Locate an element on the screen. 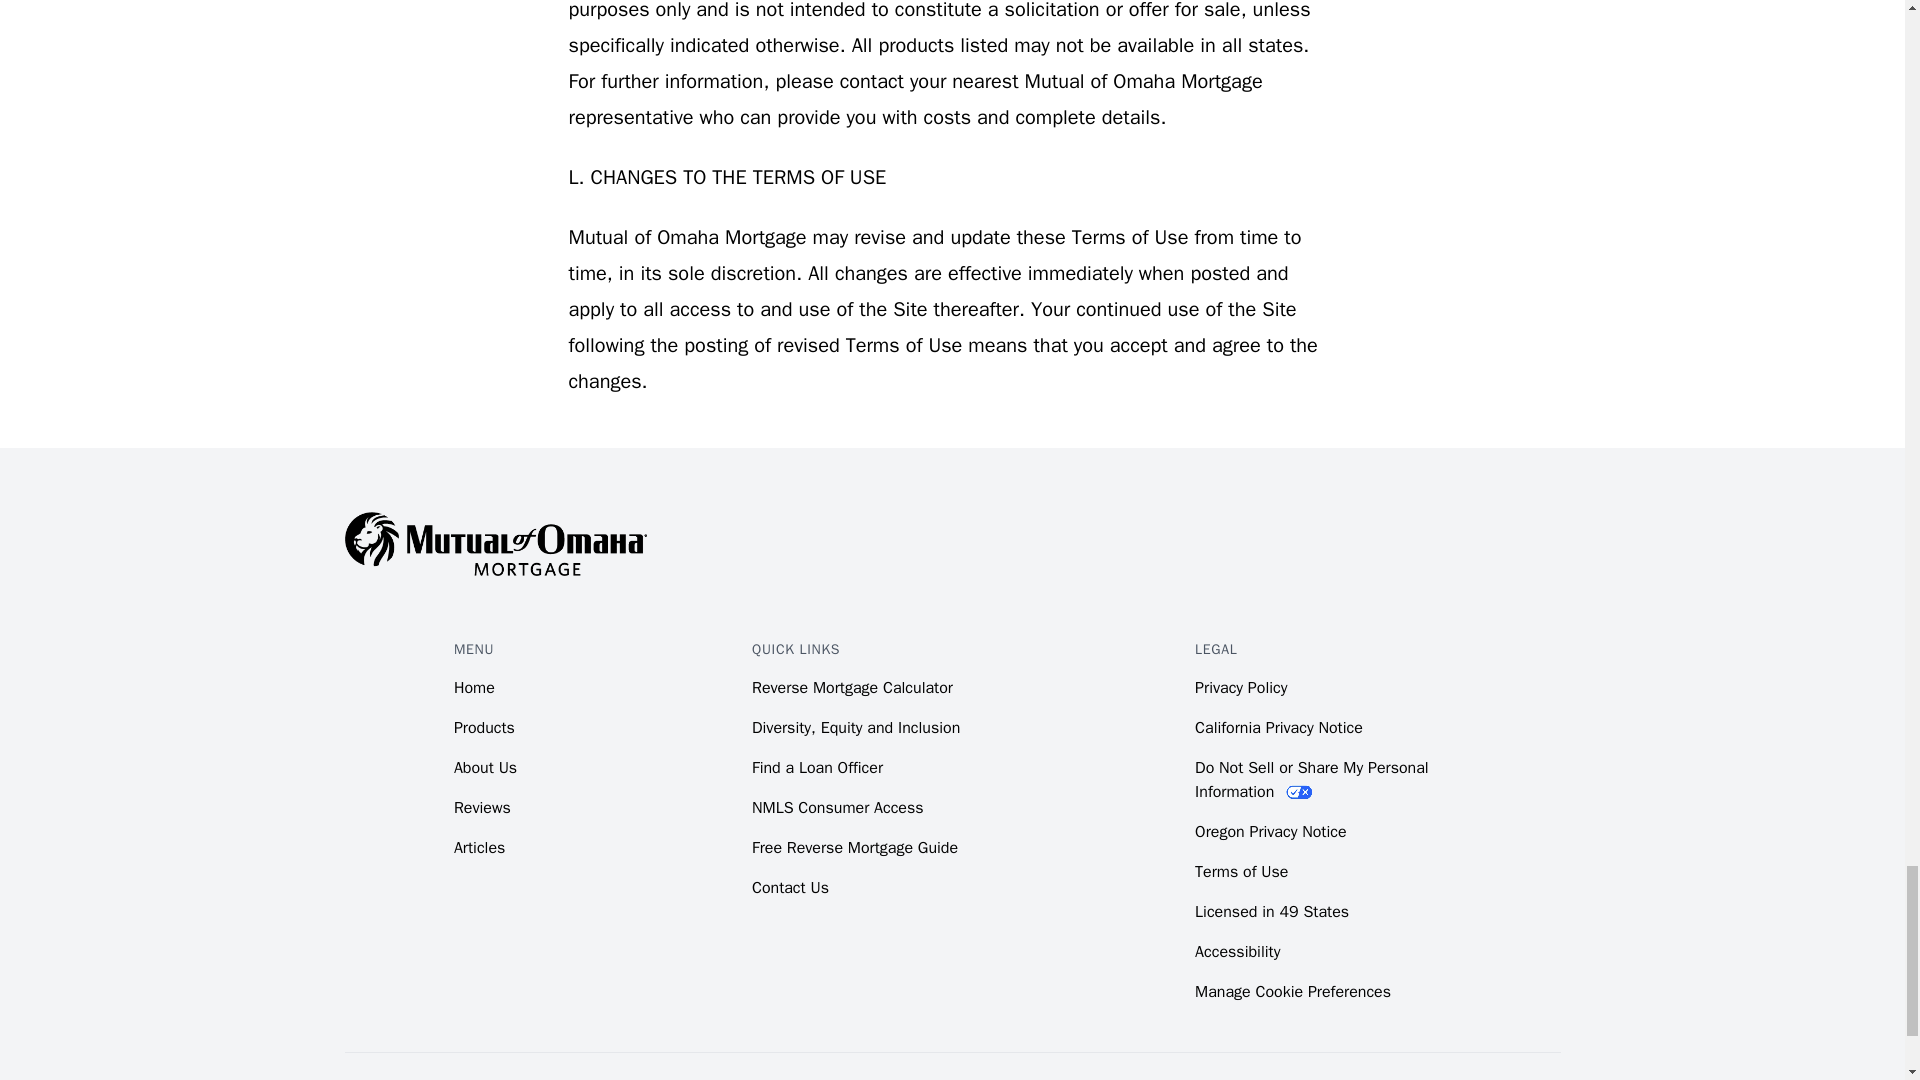 The image size is (1920, 1080). Reverse Mortgage Calculator is located at coordinates (852, 688).